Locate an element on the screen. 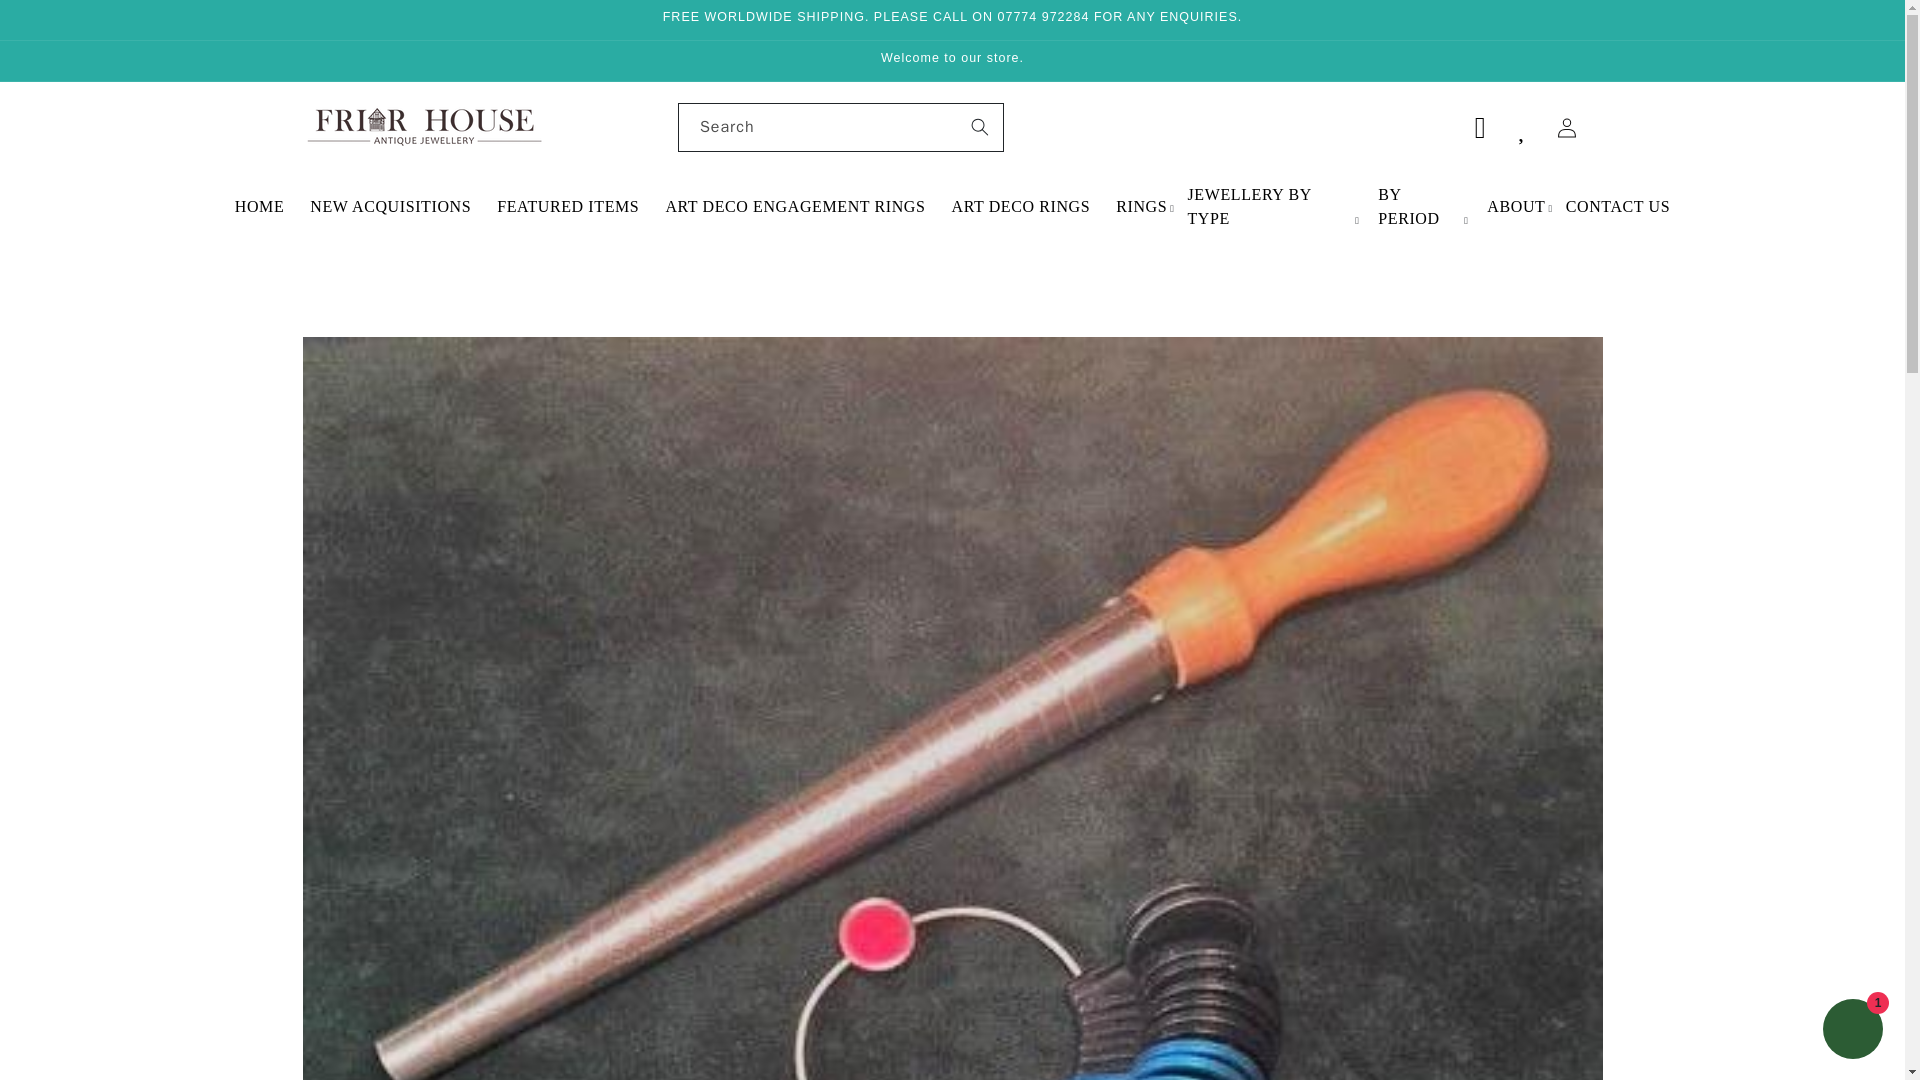  BY PERIOD is located at coordinates (1420, 206).